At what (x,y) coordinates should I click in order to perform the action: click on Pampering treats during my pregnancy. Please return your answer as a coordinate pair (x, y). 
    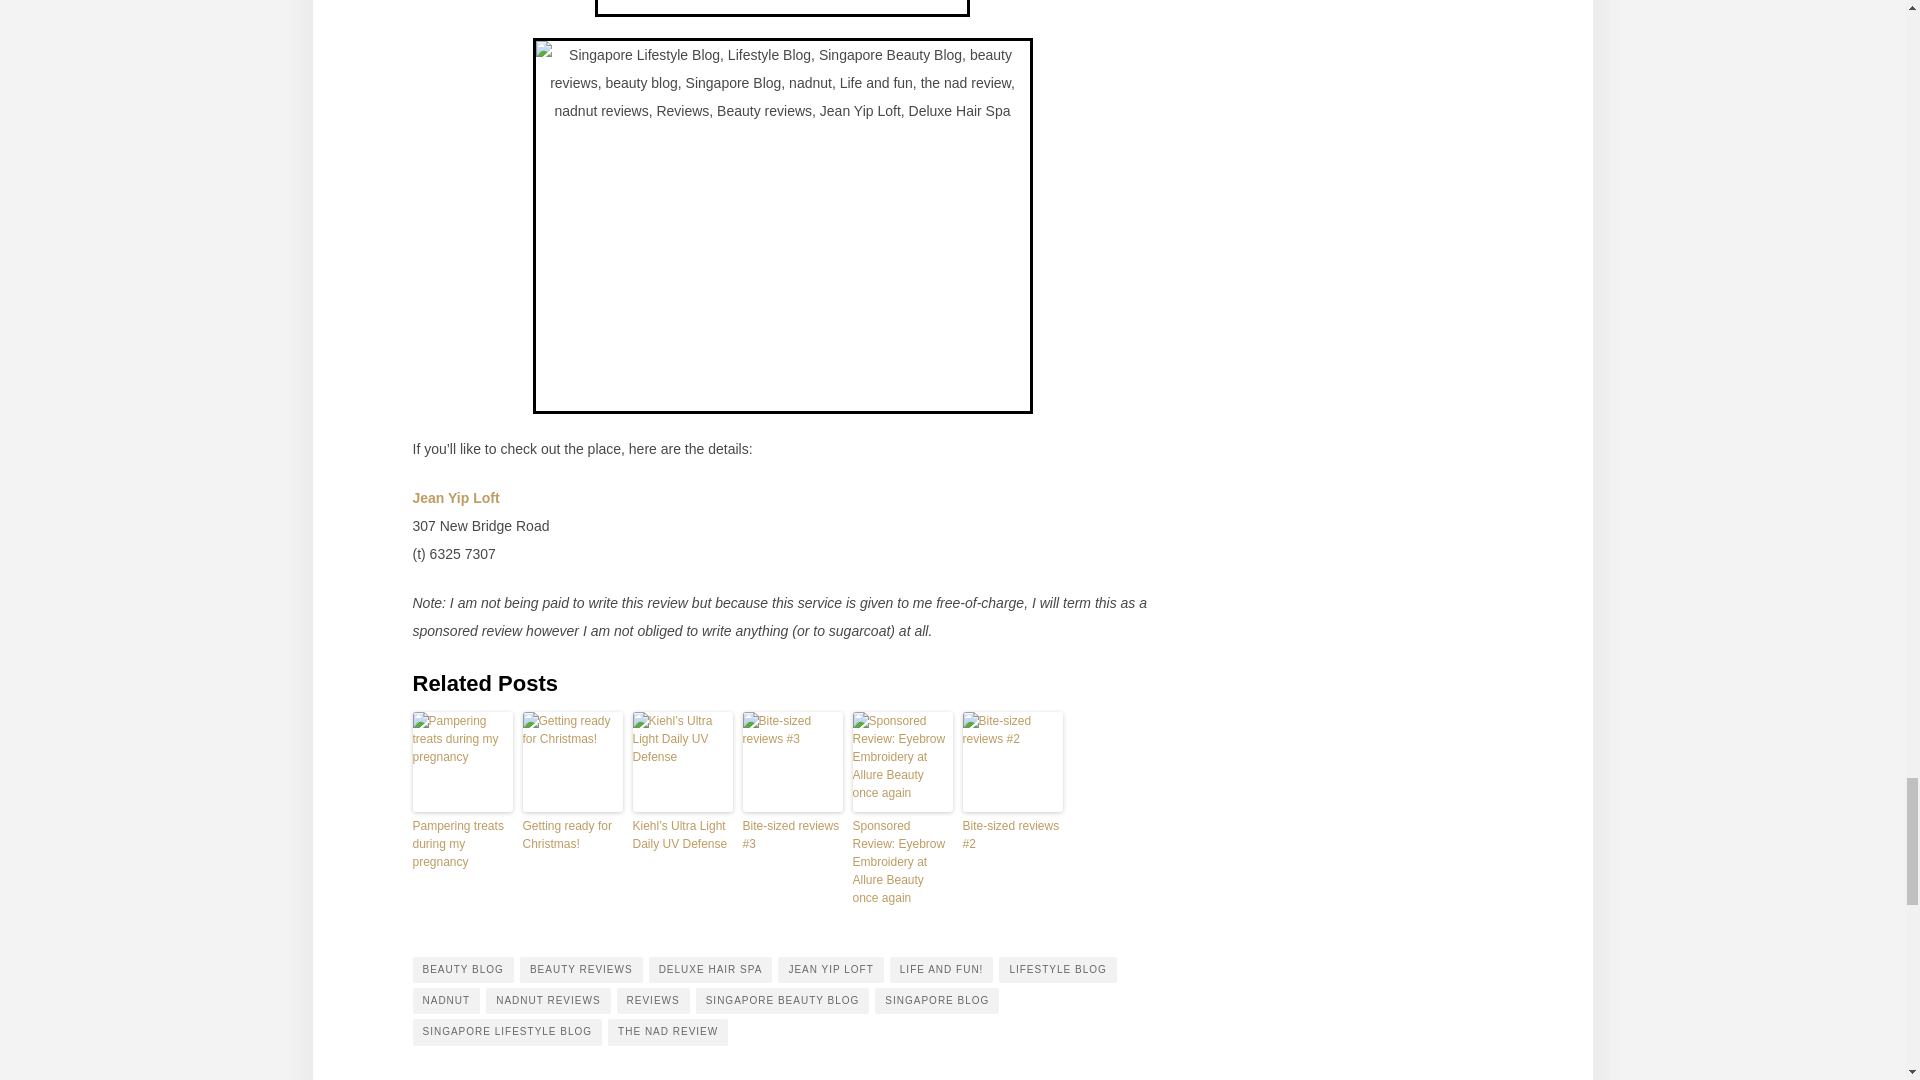
    Looking at the image, I should click on (462, 843).